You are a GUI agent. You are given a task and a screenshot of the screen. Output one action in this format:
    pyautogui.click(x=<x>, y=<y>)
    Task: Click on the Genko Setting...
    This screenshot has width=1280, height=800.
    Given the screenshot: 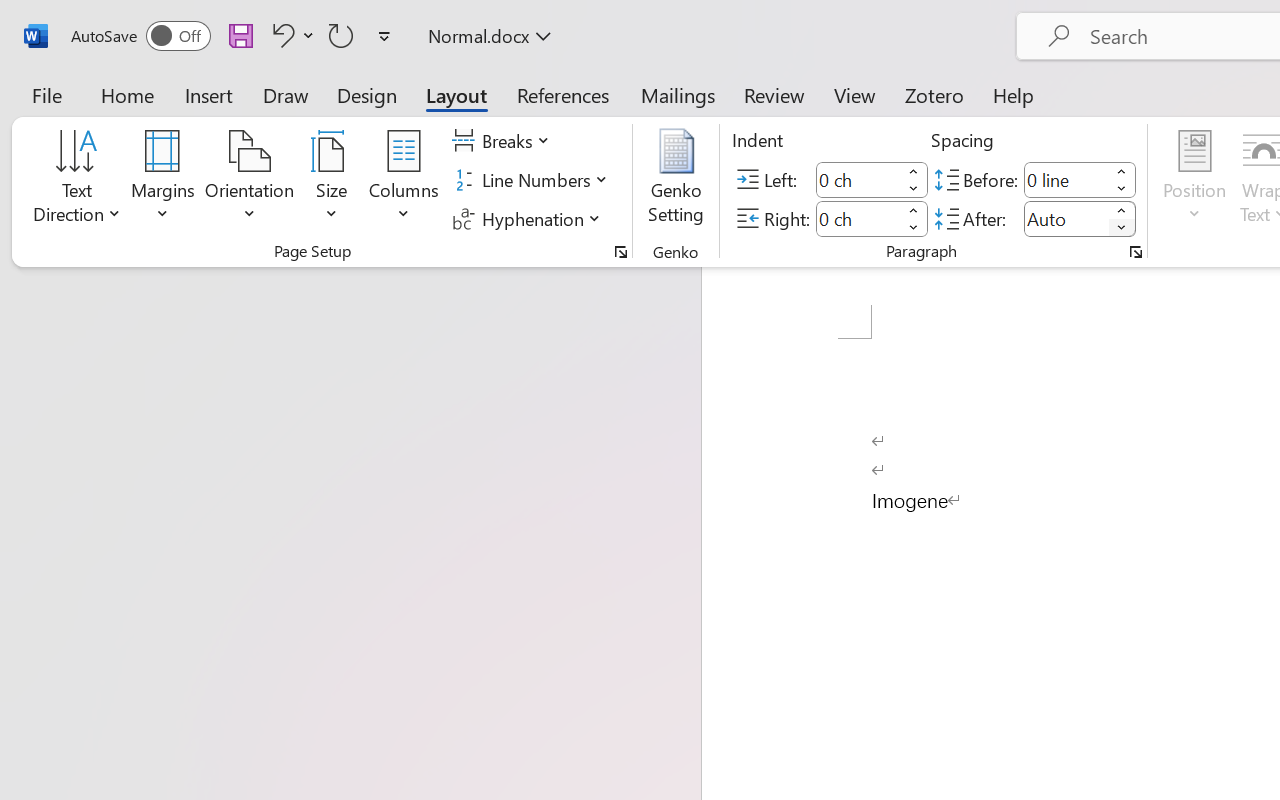 What is the action you would take?
    pyautogui.click(x=676, y=180)
    